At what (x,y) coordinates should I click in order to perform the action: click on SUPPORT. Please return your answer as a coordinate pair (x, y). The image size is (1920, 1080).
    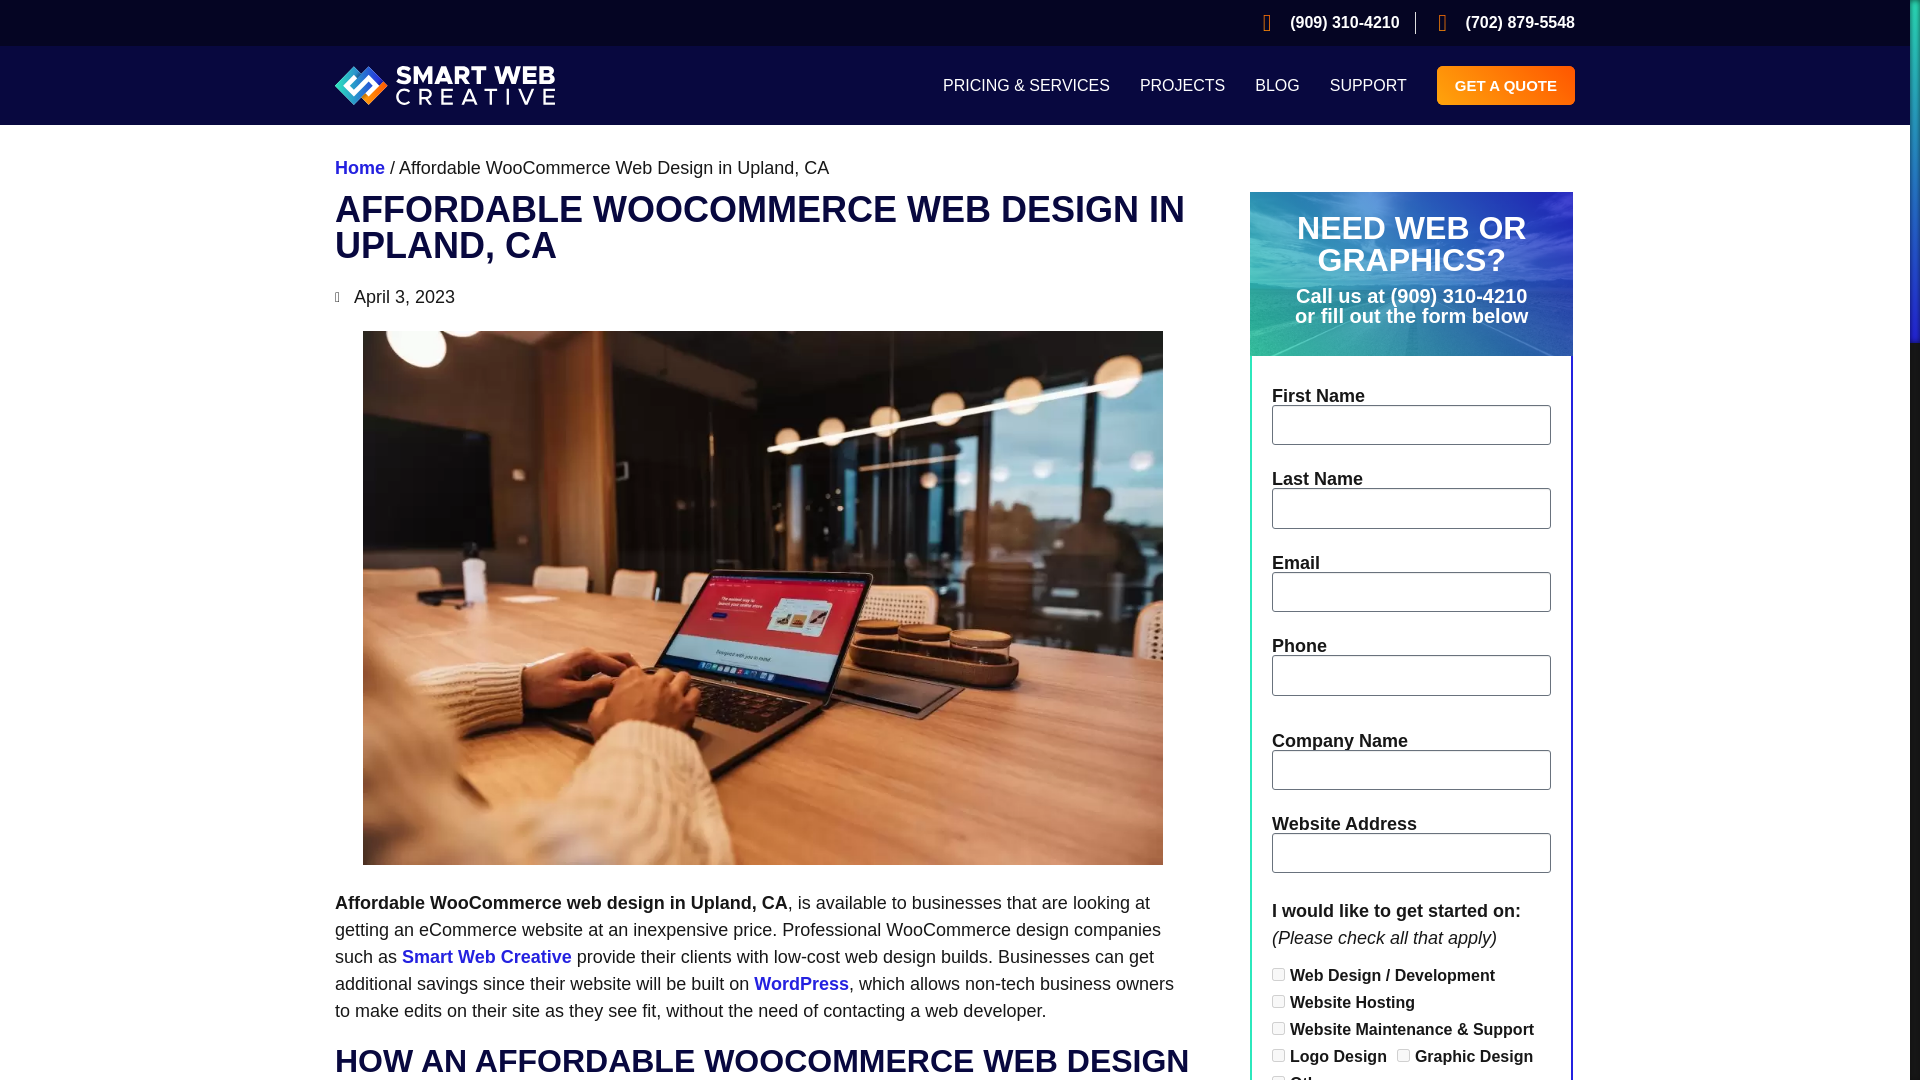
    Looking at the image, I should click on (1368, 85).